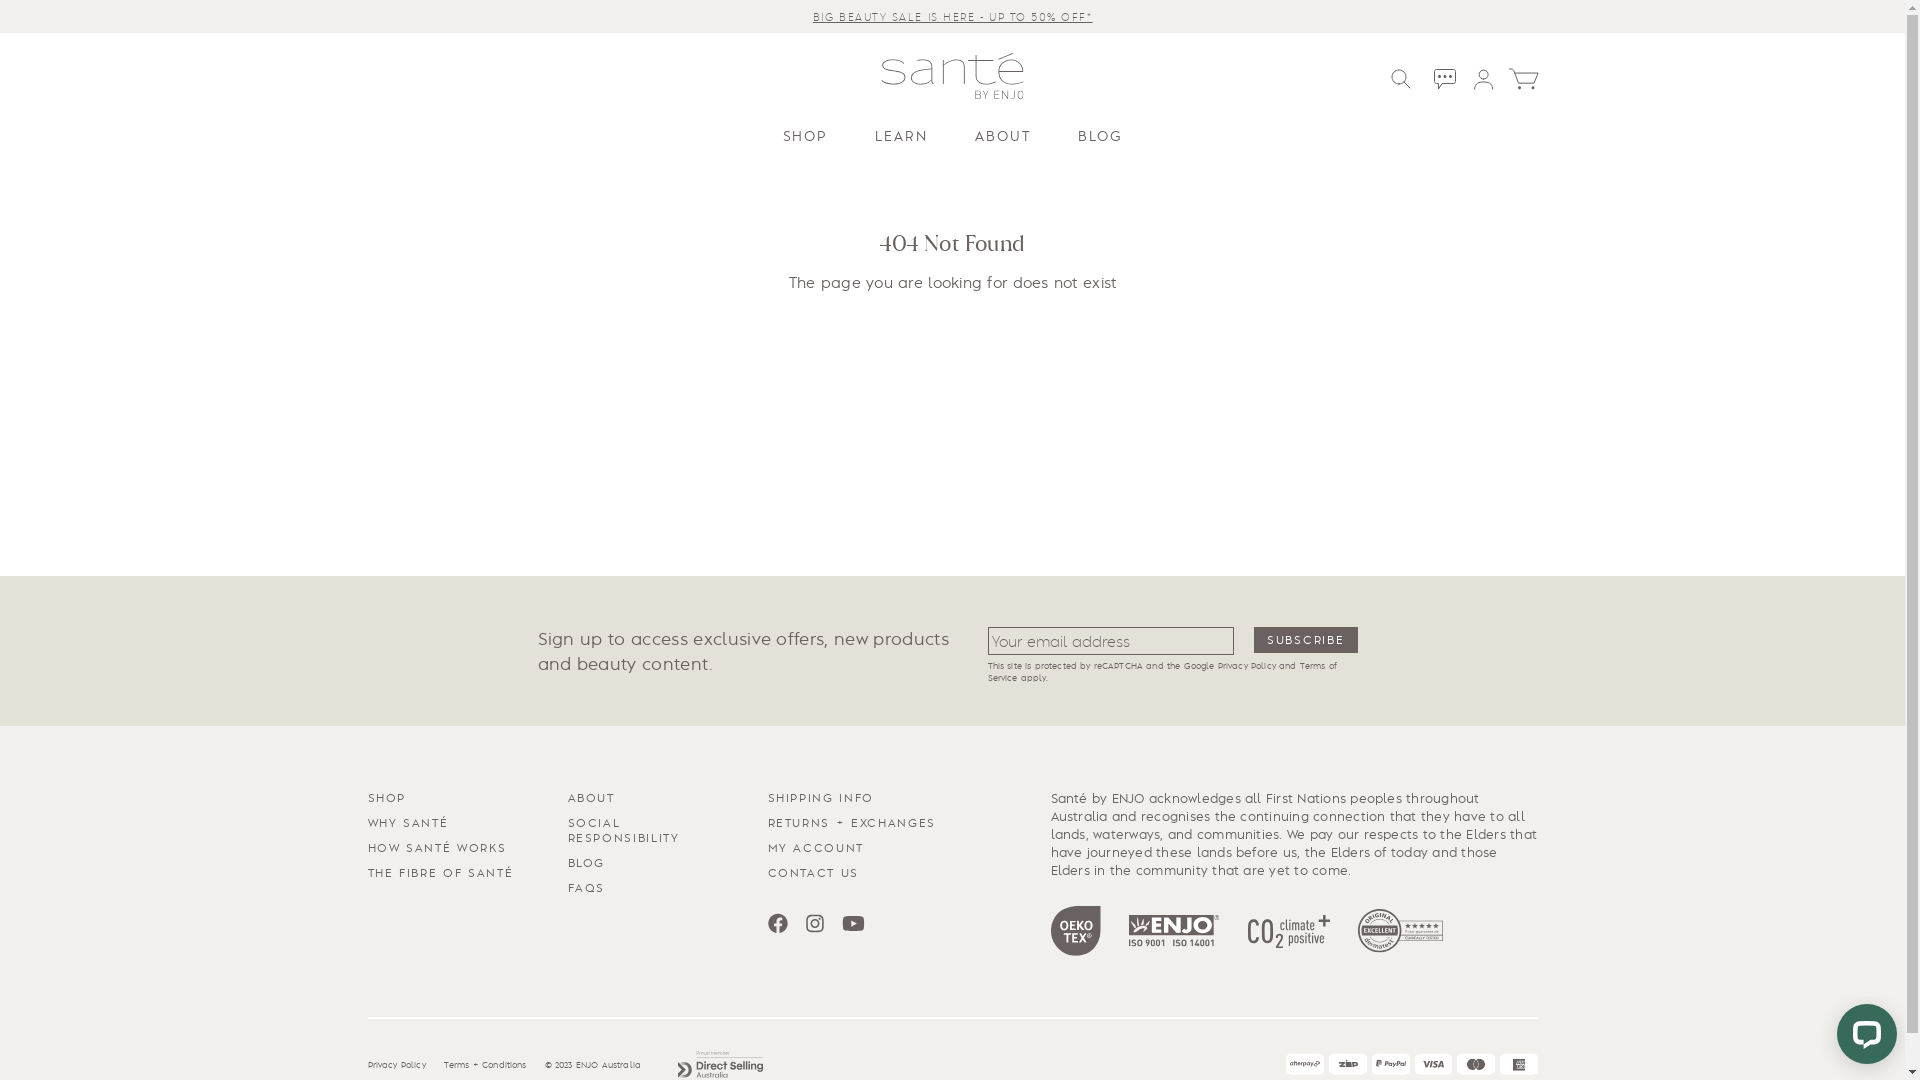  I want to click on CONTACT US, so click(814, 872).